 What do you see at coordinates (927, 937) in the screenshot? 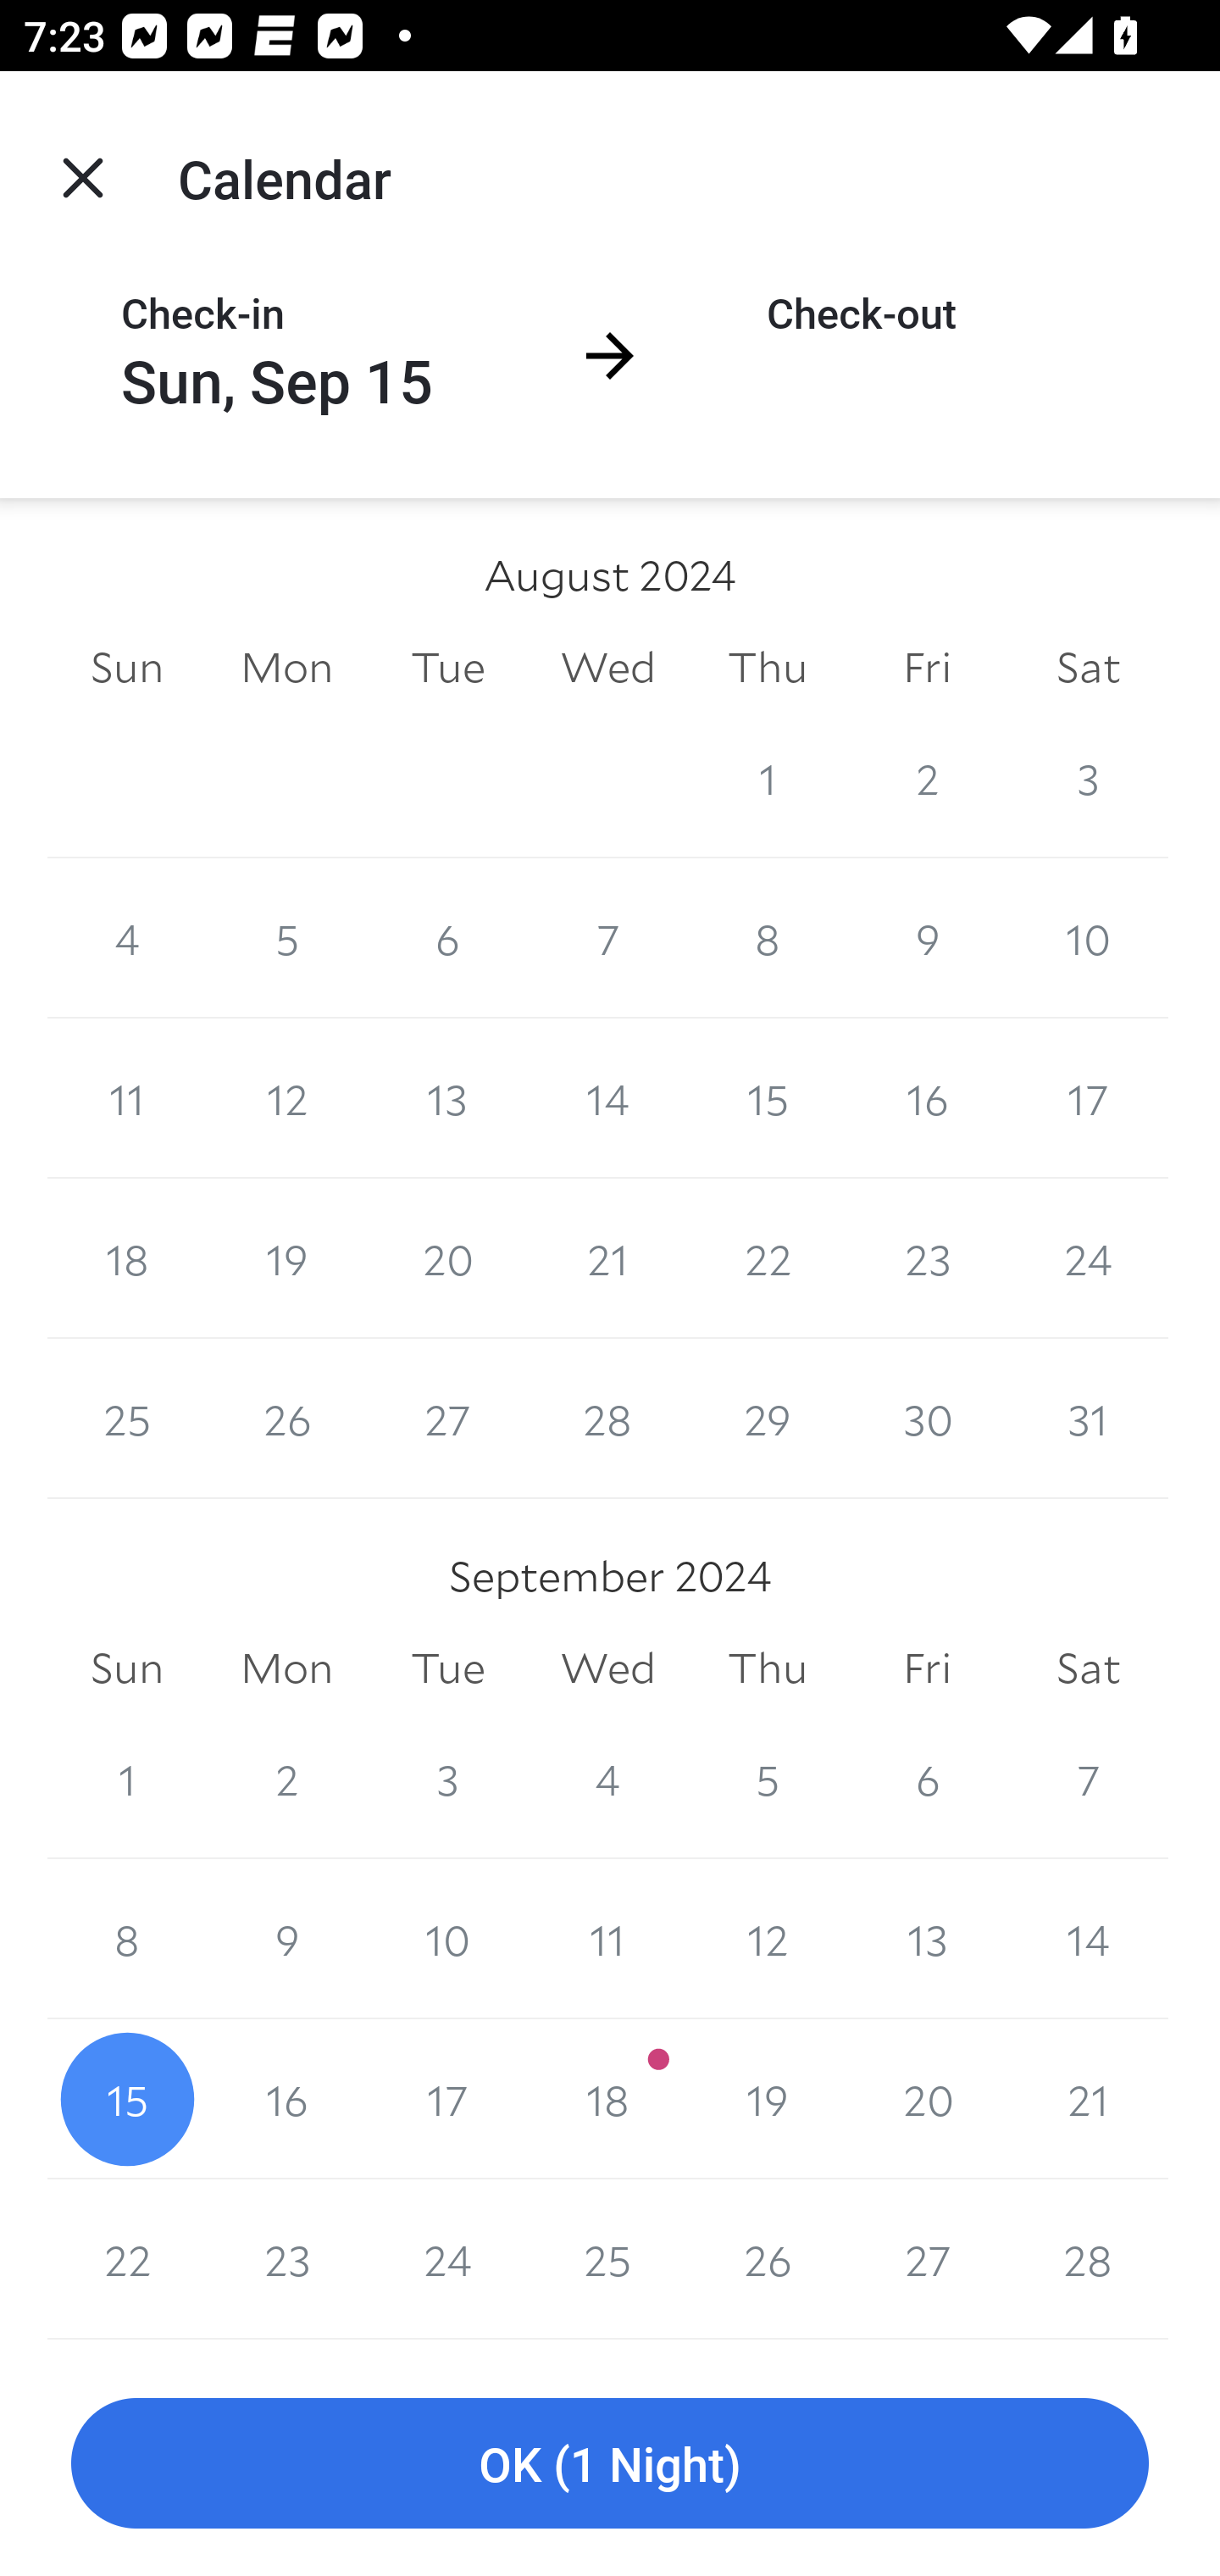
I see `9 9 August 2024` at bounding box center [927, 937].